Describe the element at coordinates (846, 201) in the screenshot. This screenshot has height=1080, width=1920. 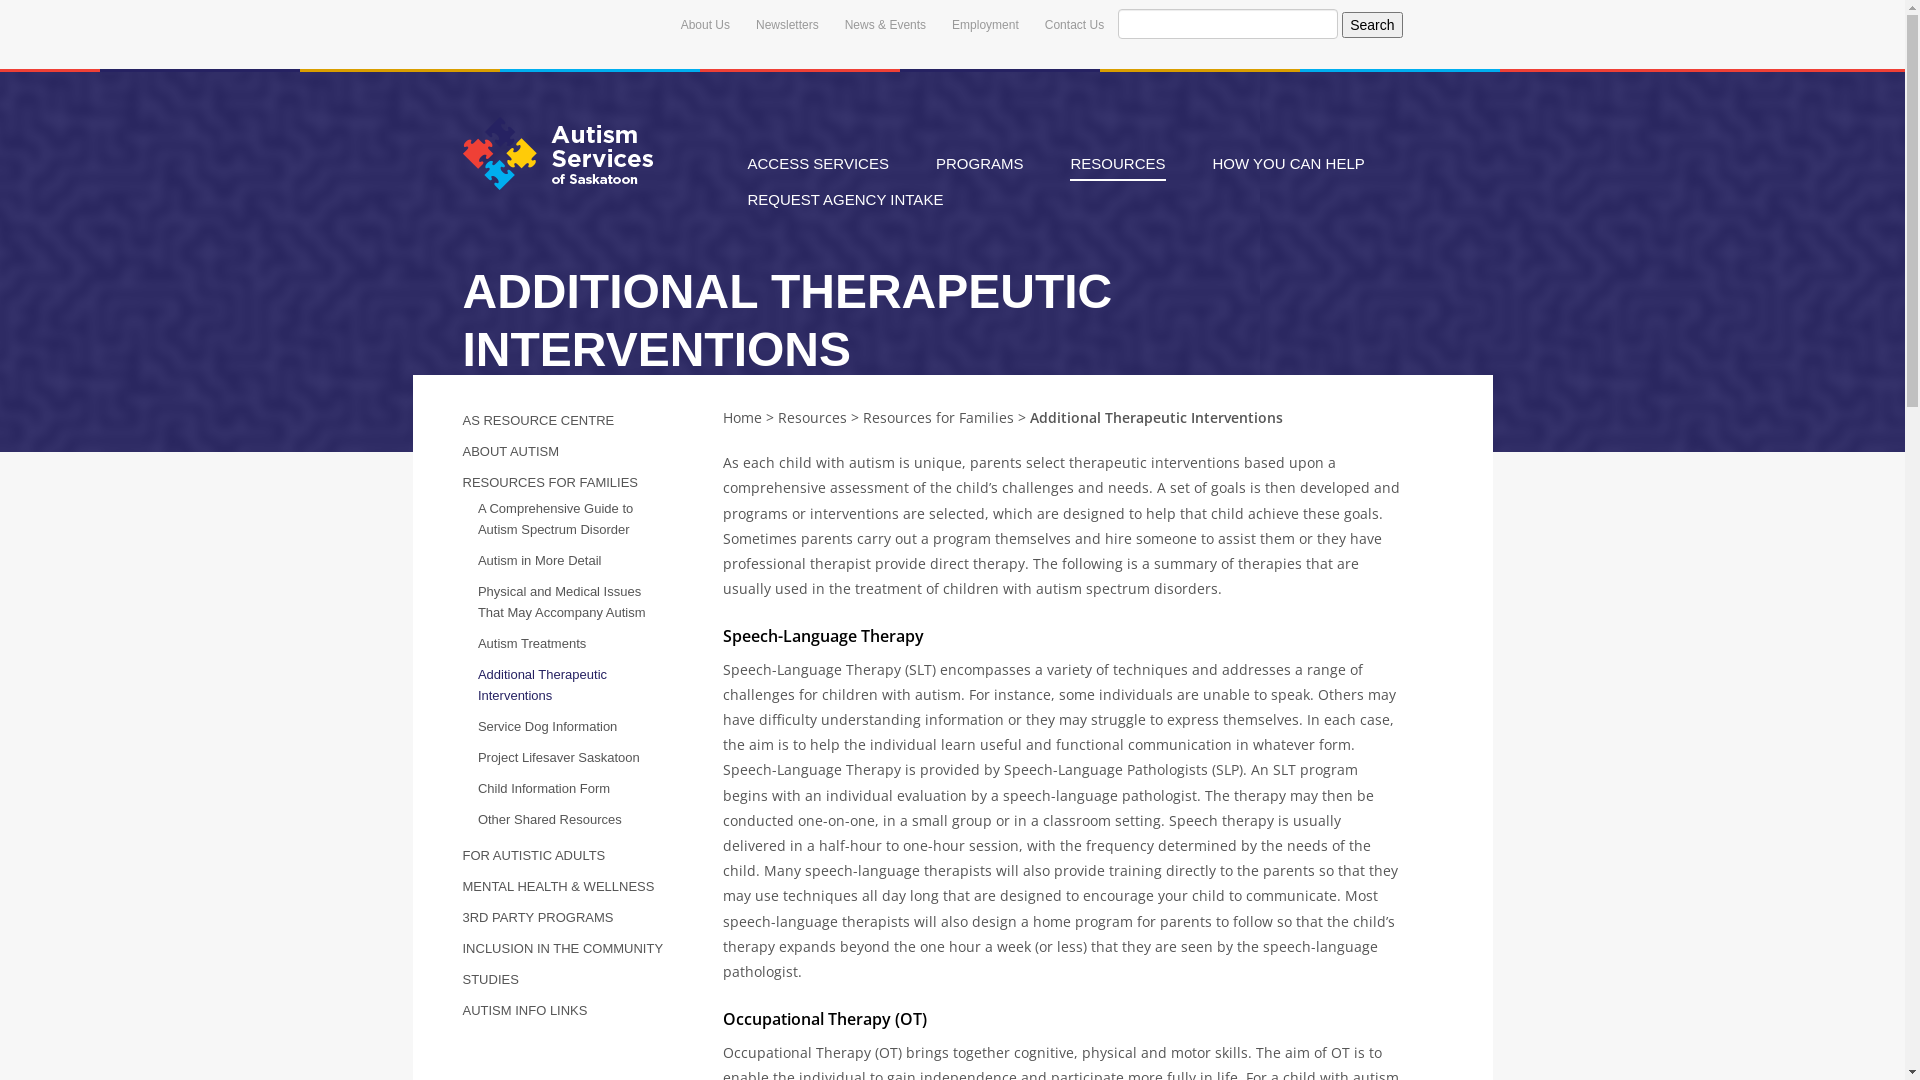
I see `REQUEST AGENCY INTAKE` at that location.